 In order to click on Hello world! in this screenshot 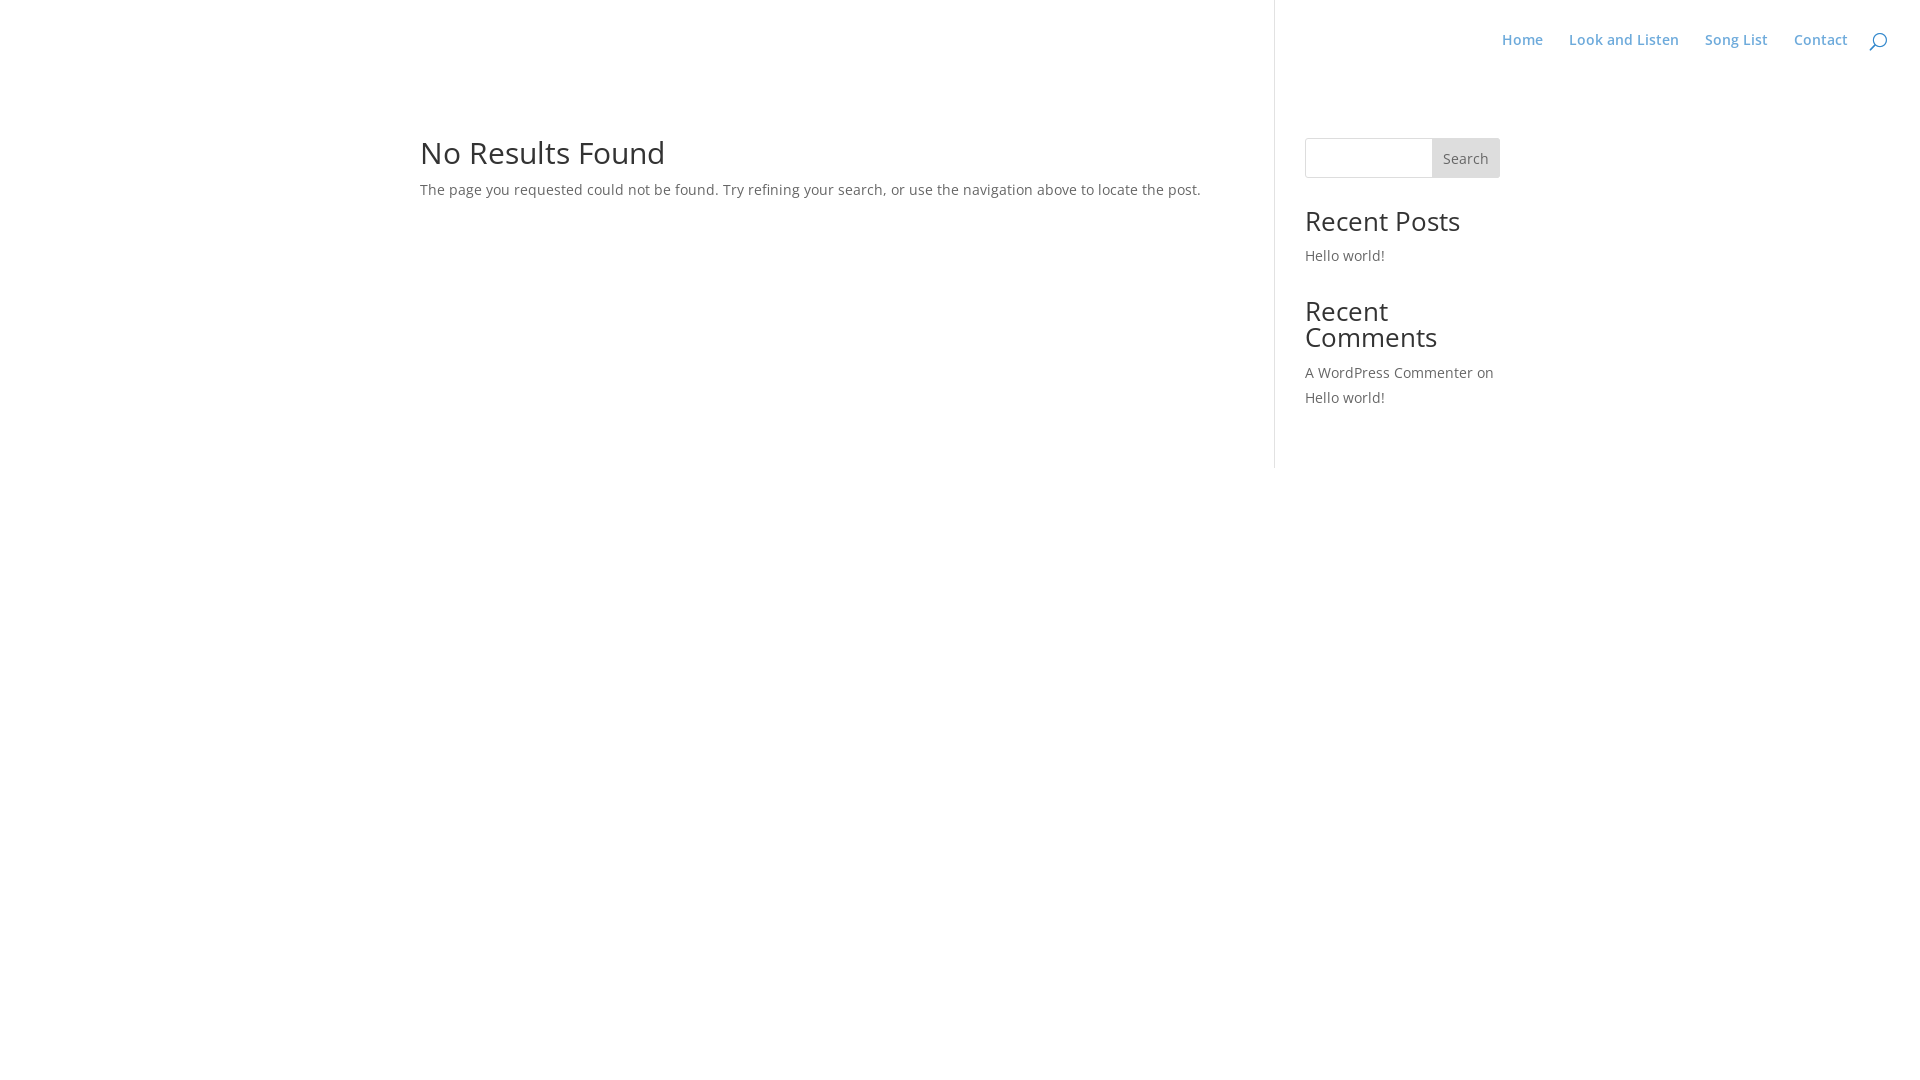, I will do `click(1345, 398)`.